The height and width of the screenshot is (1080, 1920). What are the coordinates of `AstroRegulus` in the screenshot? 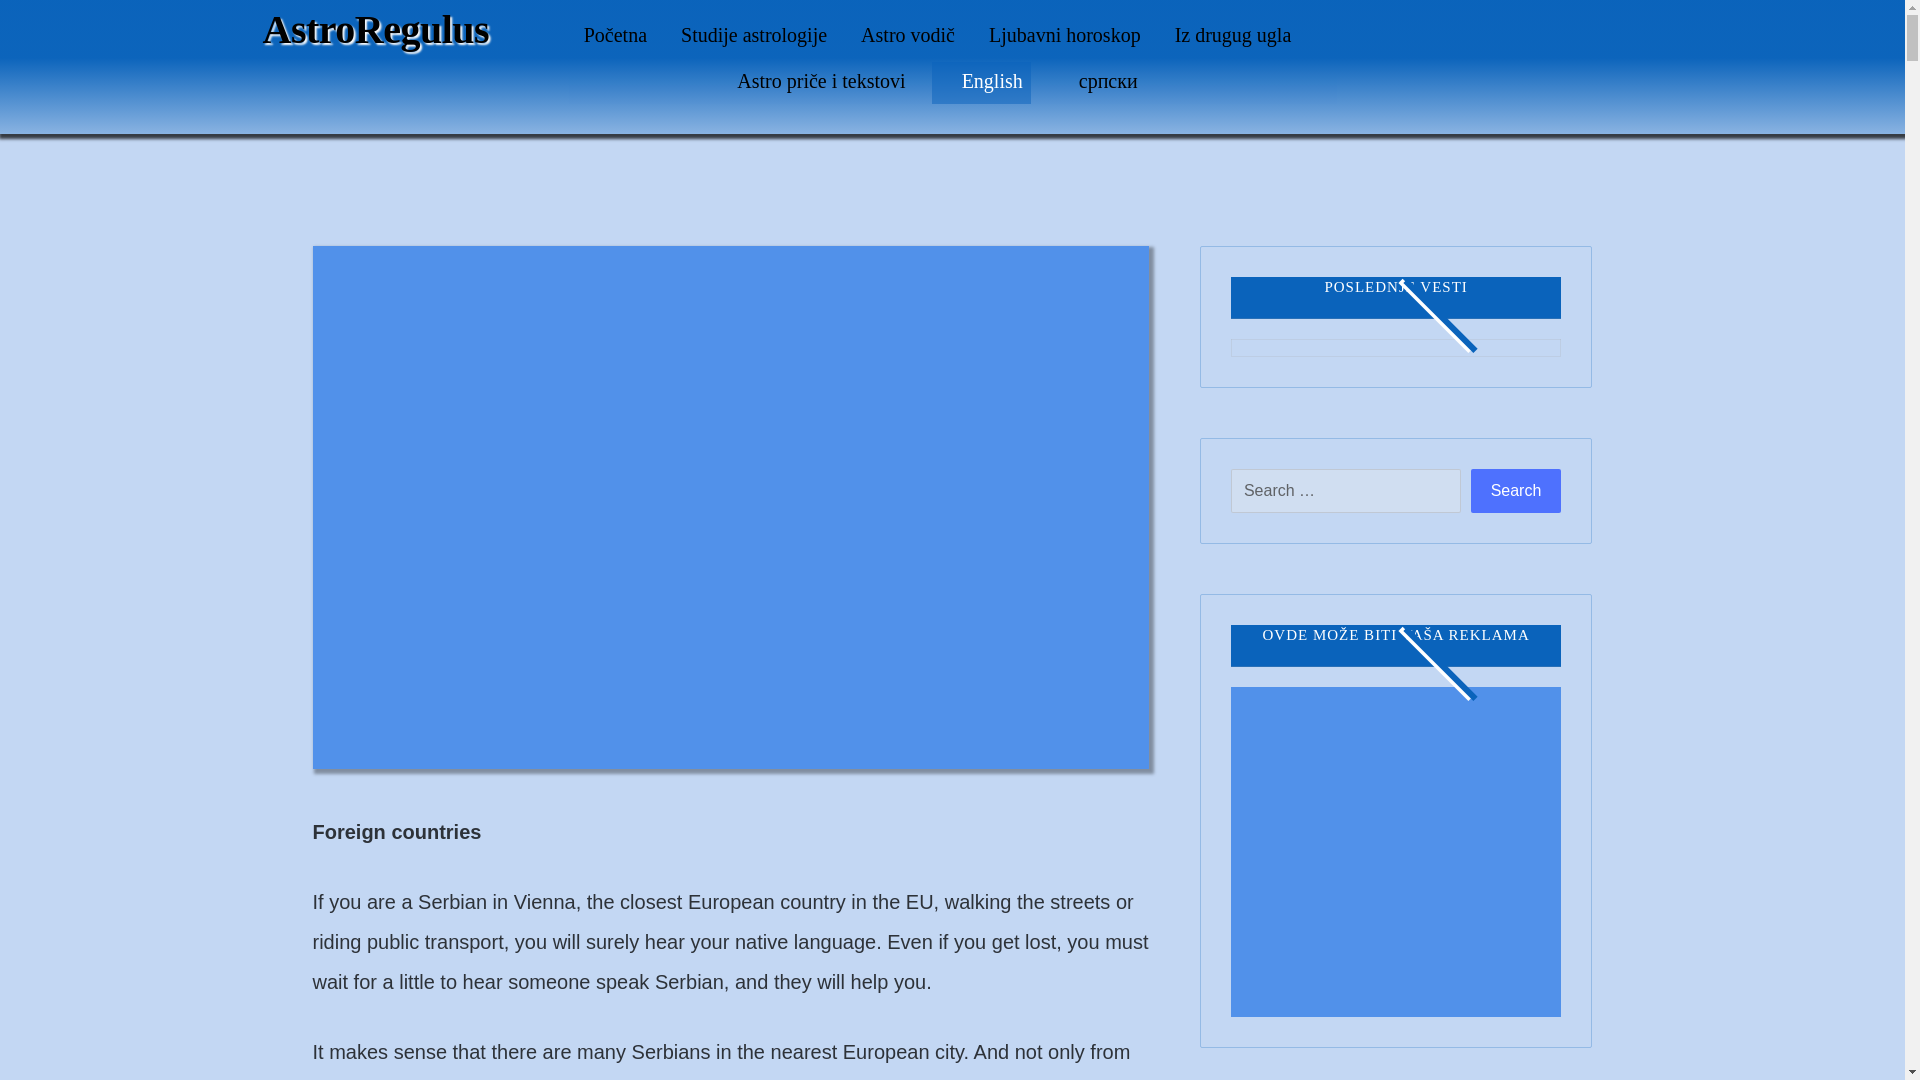 It's located at (375, 30).